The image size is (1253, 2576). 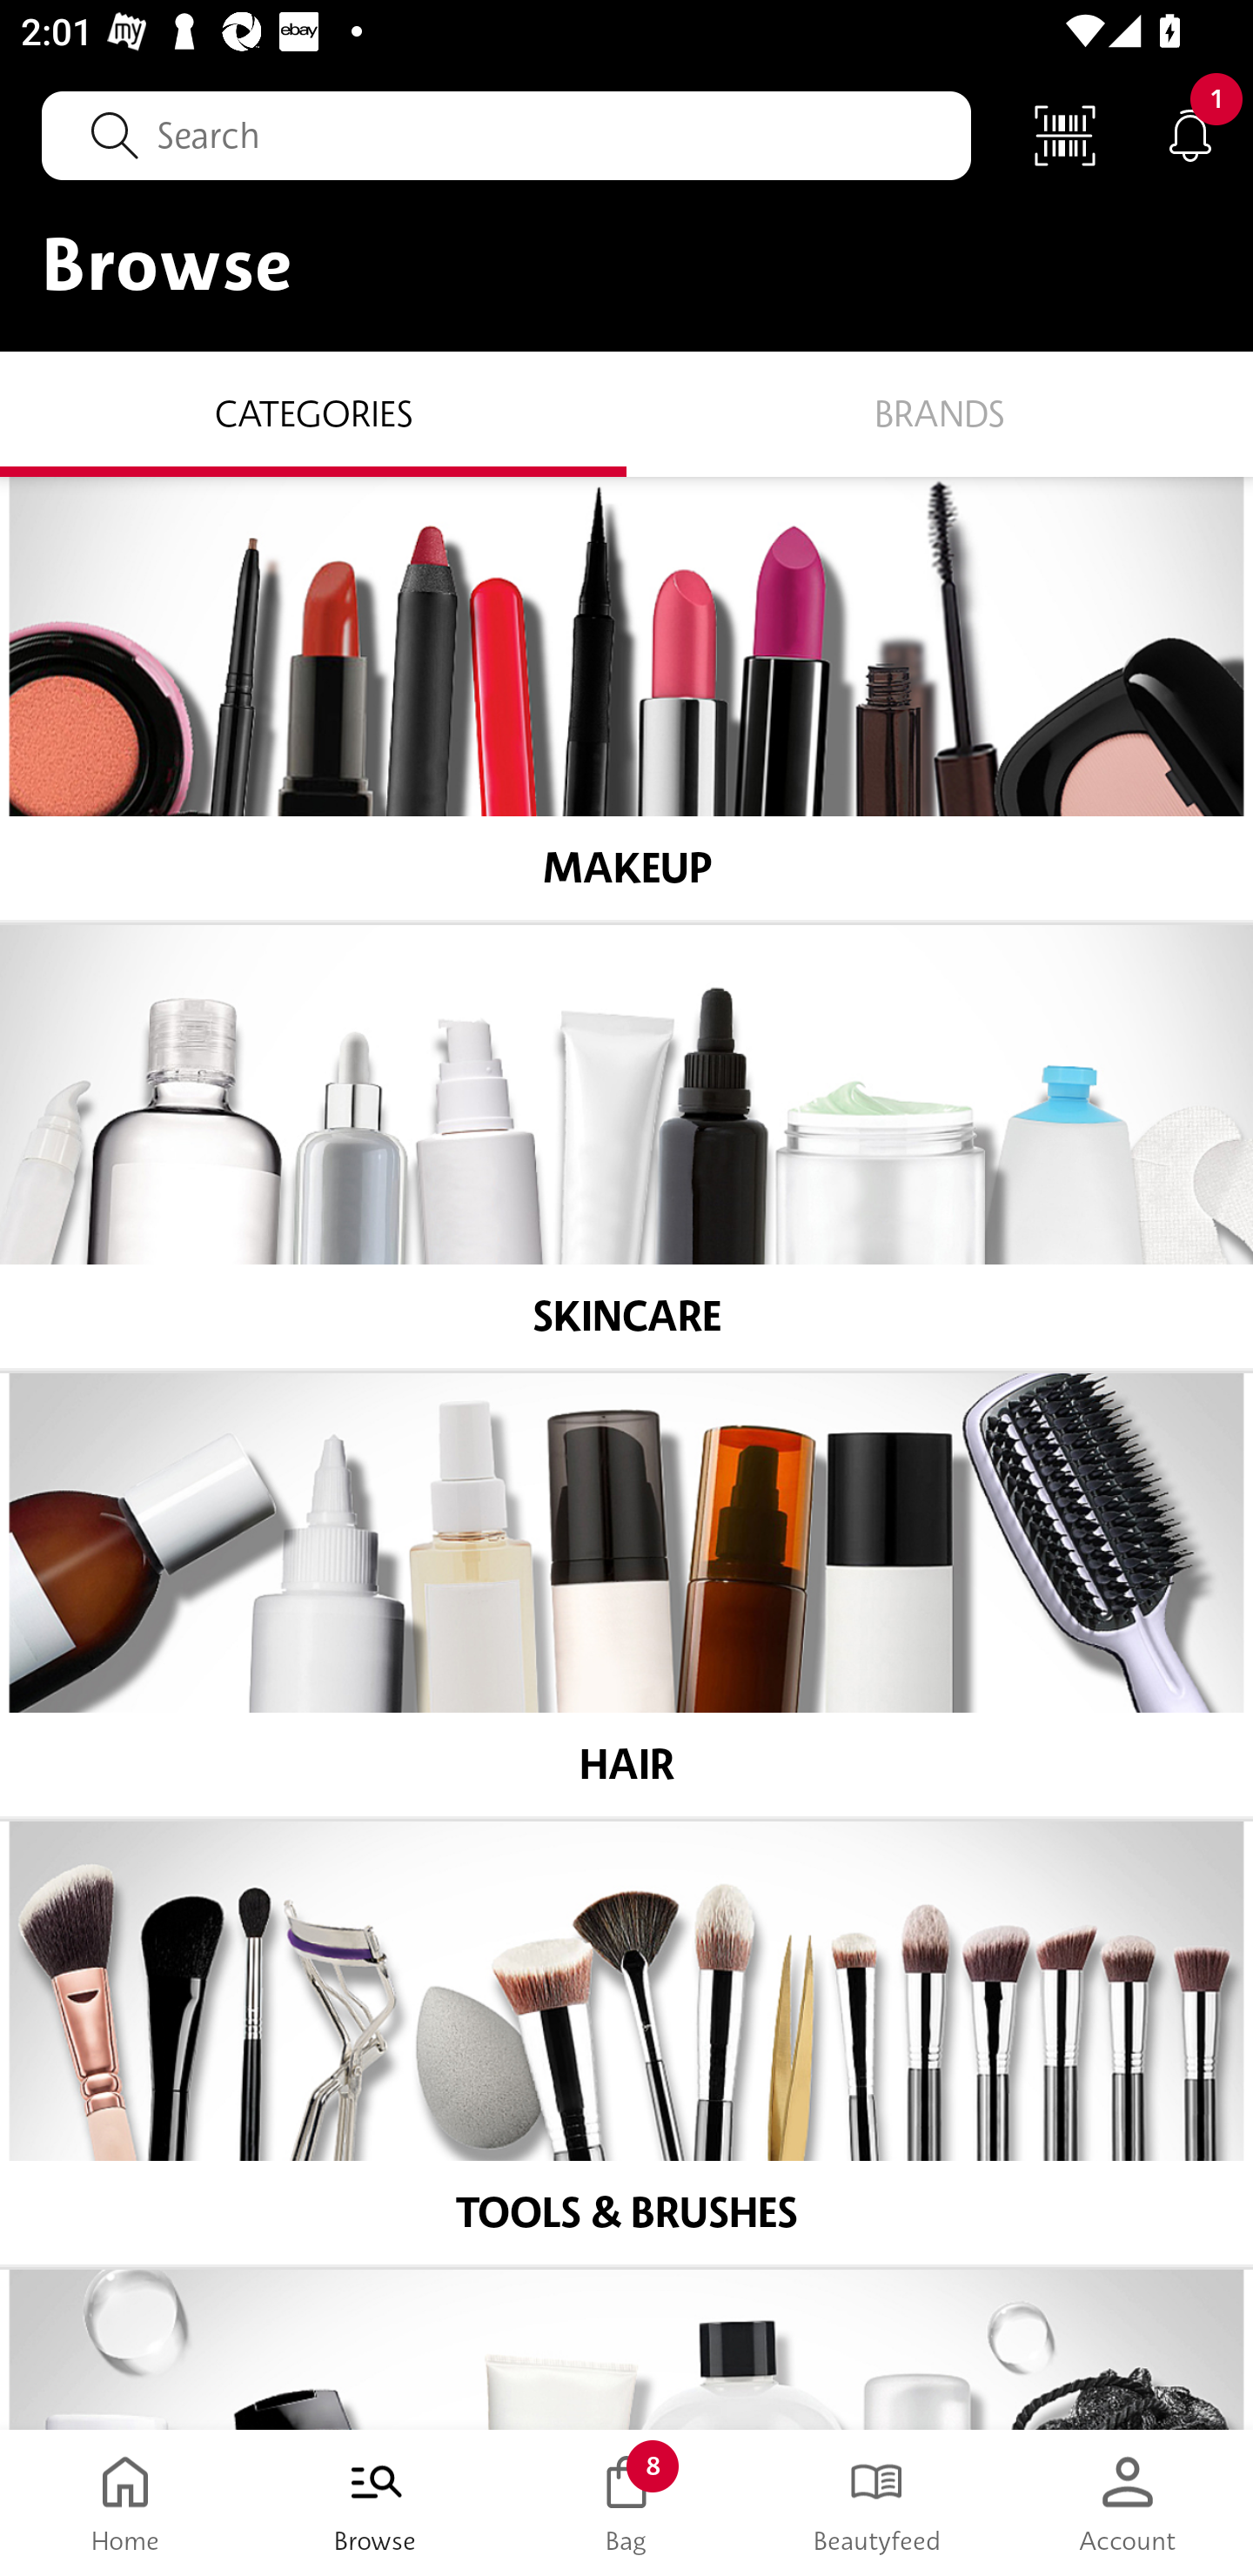 What do you see at coordinates (1128, 2503) in the screenshot?
I see `Account` at bounding box center [1128, 2503].